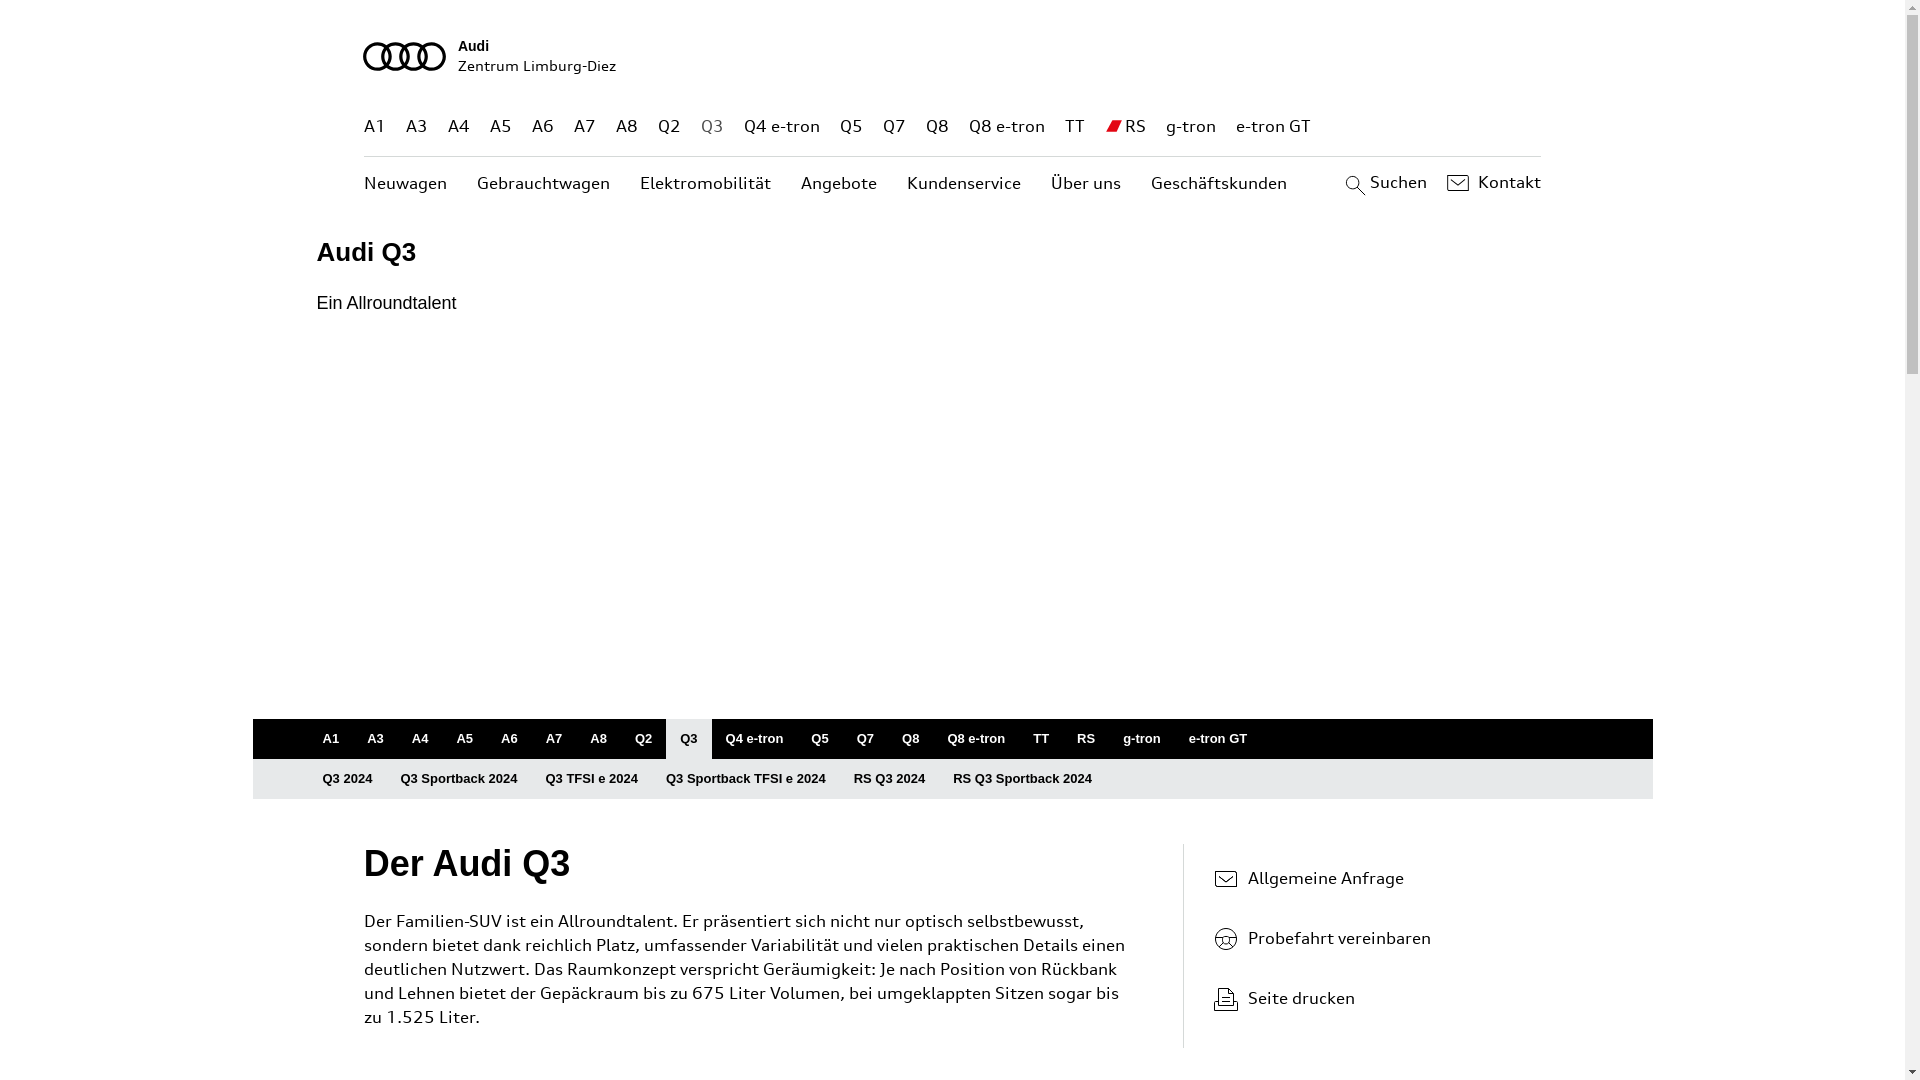  I want to click on A6, so click(532, 126).